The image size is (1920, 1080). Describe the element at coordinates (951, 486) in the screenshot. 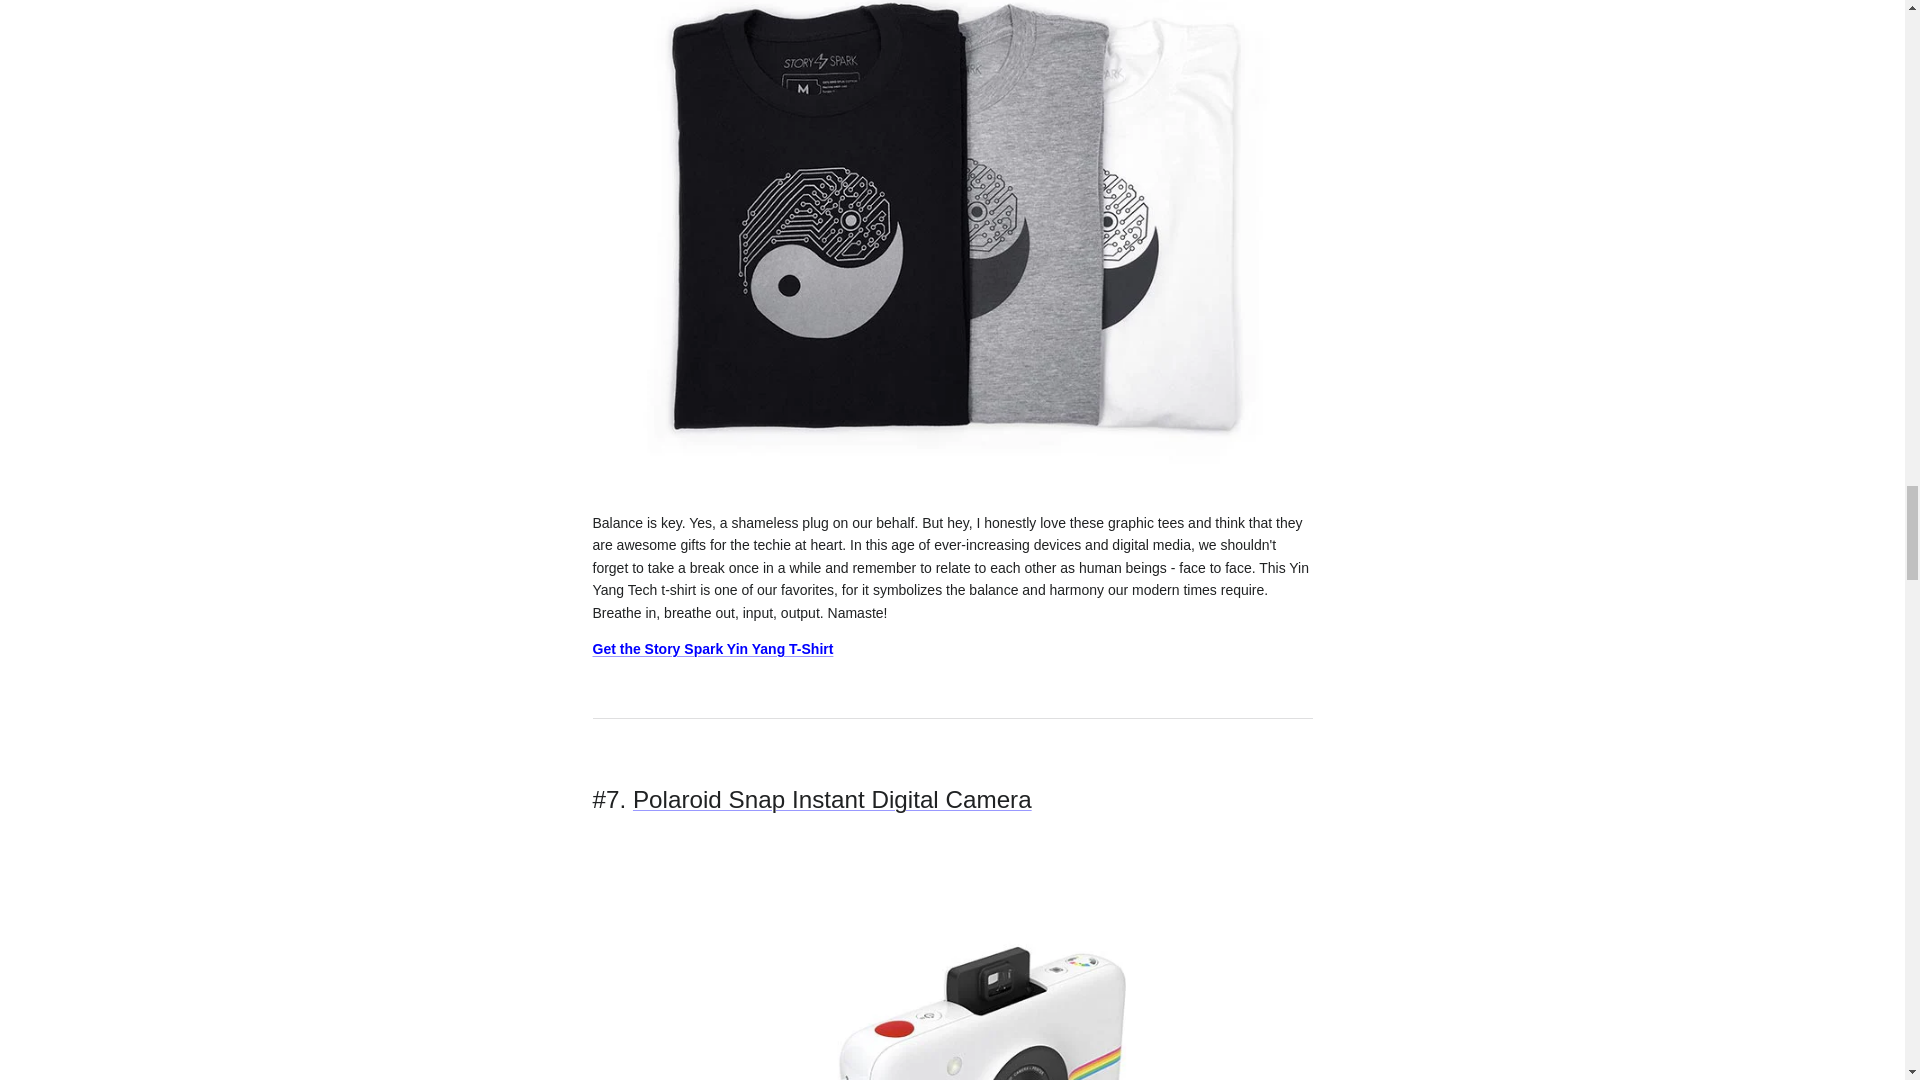

I see `Yin Yang Tech T-shirt by Story Spark` at that location.